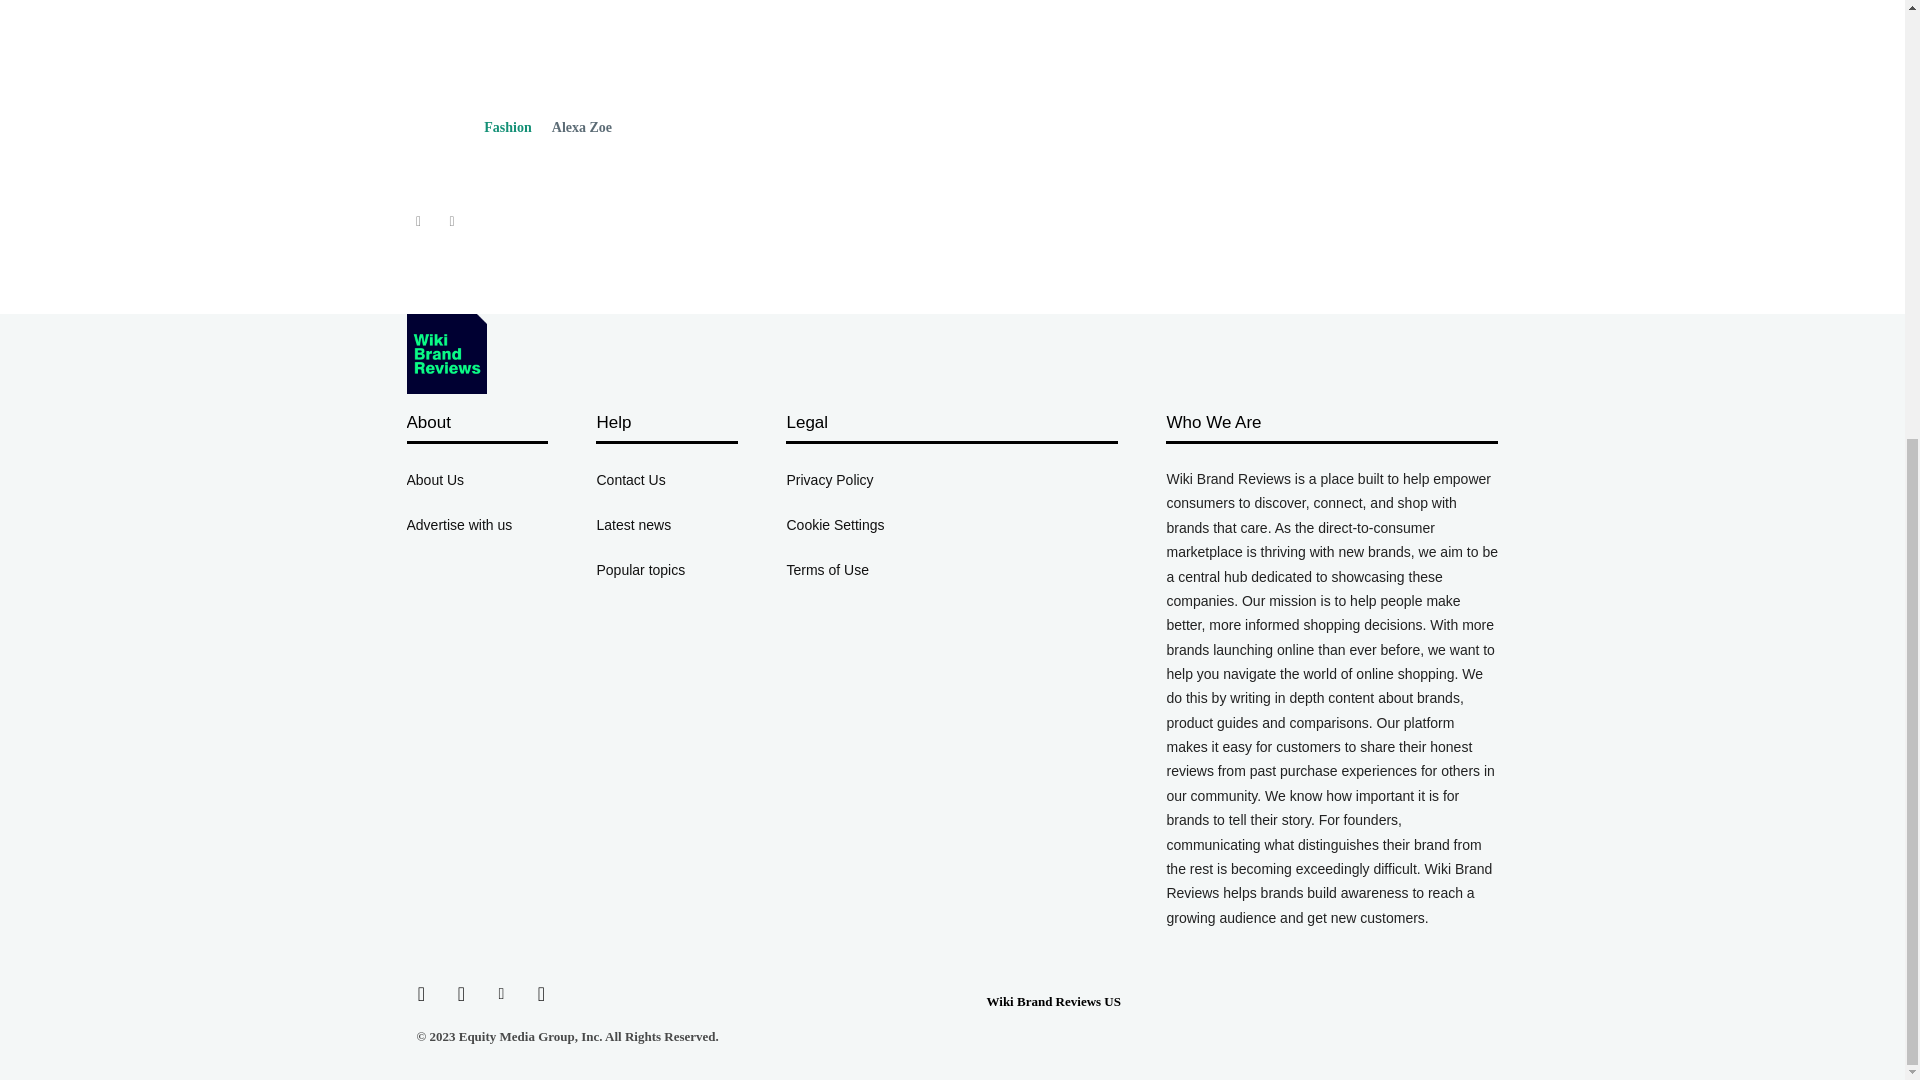 This screenshot has width=1920, height=1080. I want to click on MLBshop Review: Houston Astro 2023 Gold Collection To Buy!, so click(574, 94).